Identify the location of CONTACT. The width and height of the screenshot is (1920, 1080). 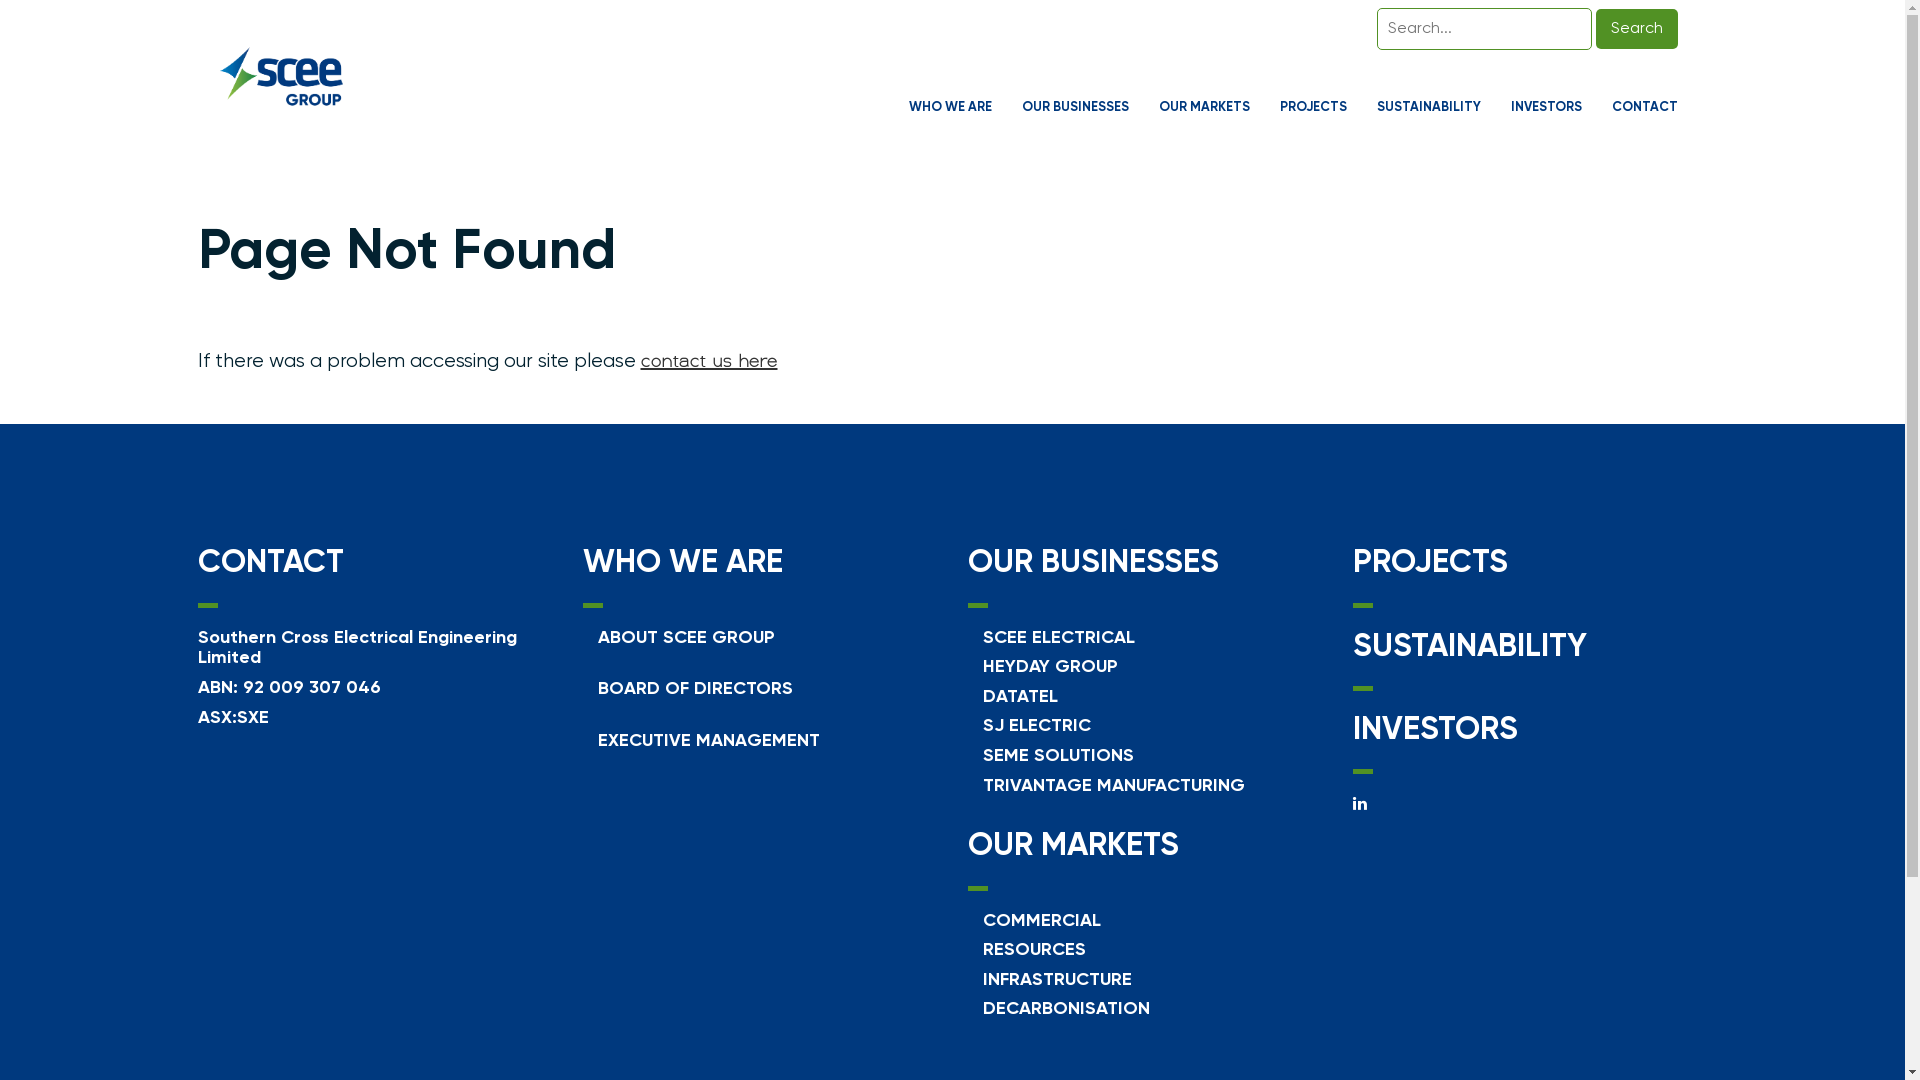
(271, 563).